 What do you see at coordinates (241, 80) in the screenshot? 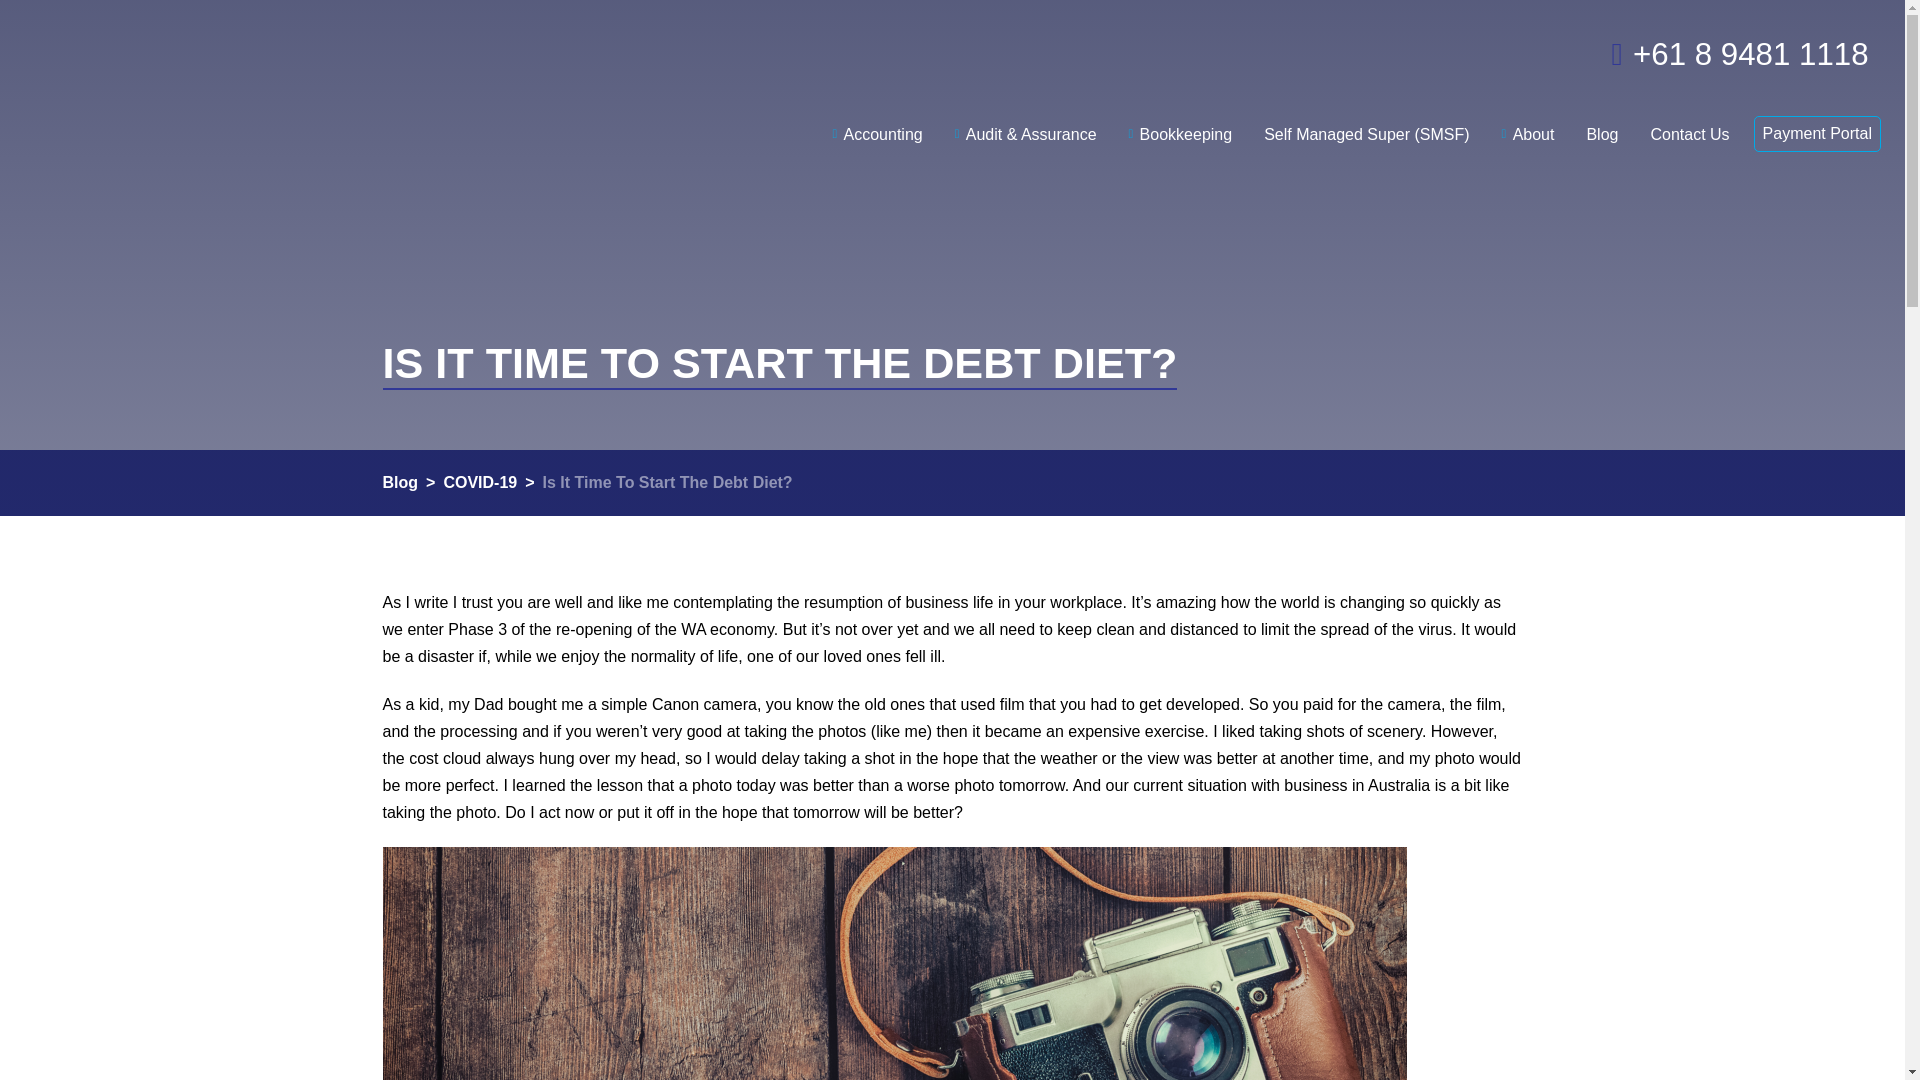
I see `Dry Kirkness` at bounding box center [241, 80].